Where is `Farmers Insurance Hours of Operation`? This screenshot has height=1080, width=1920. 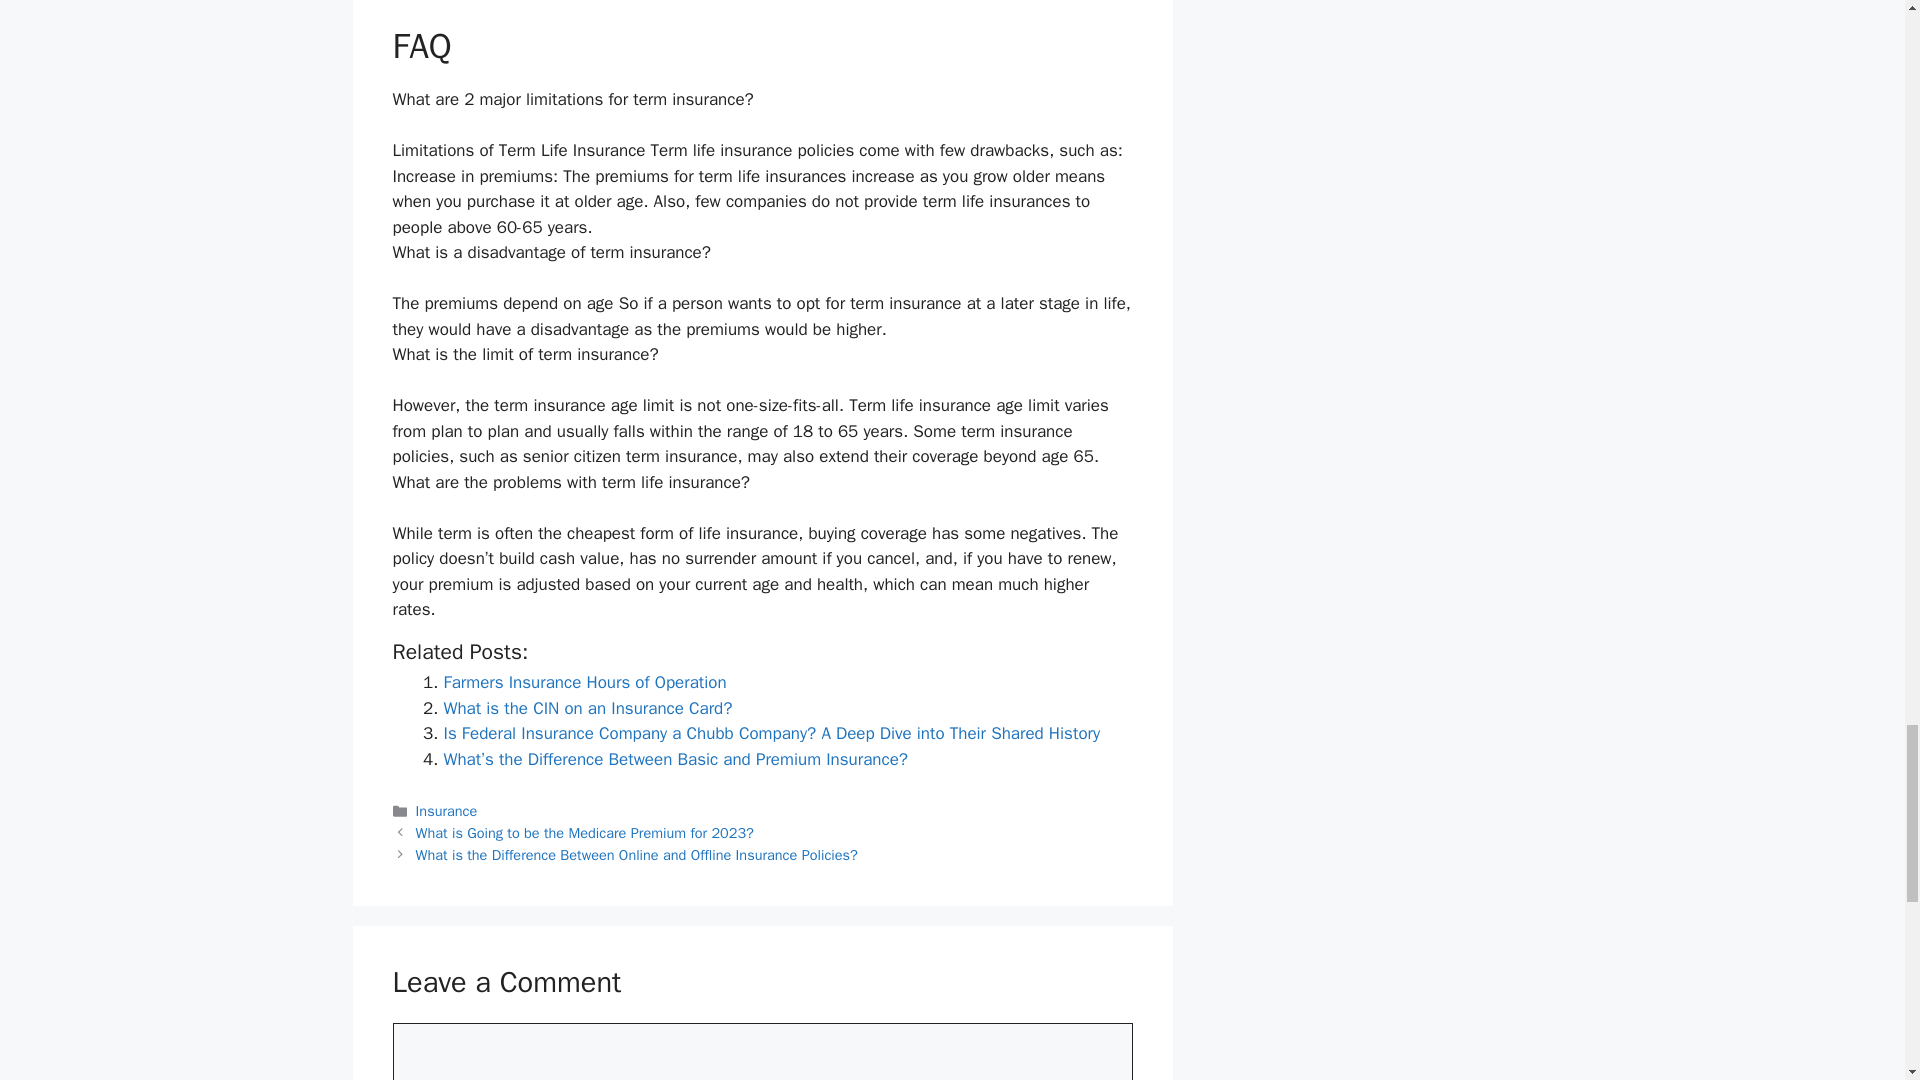
Farmers Insurance Hours of Operation is located at coordinates (585, 682).